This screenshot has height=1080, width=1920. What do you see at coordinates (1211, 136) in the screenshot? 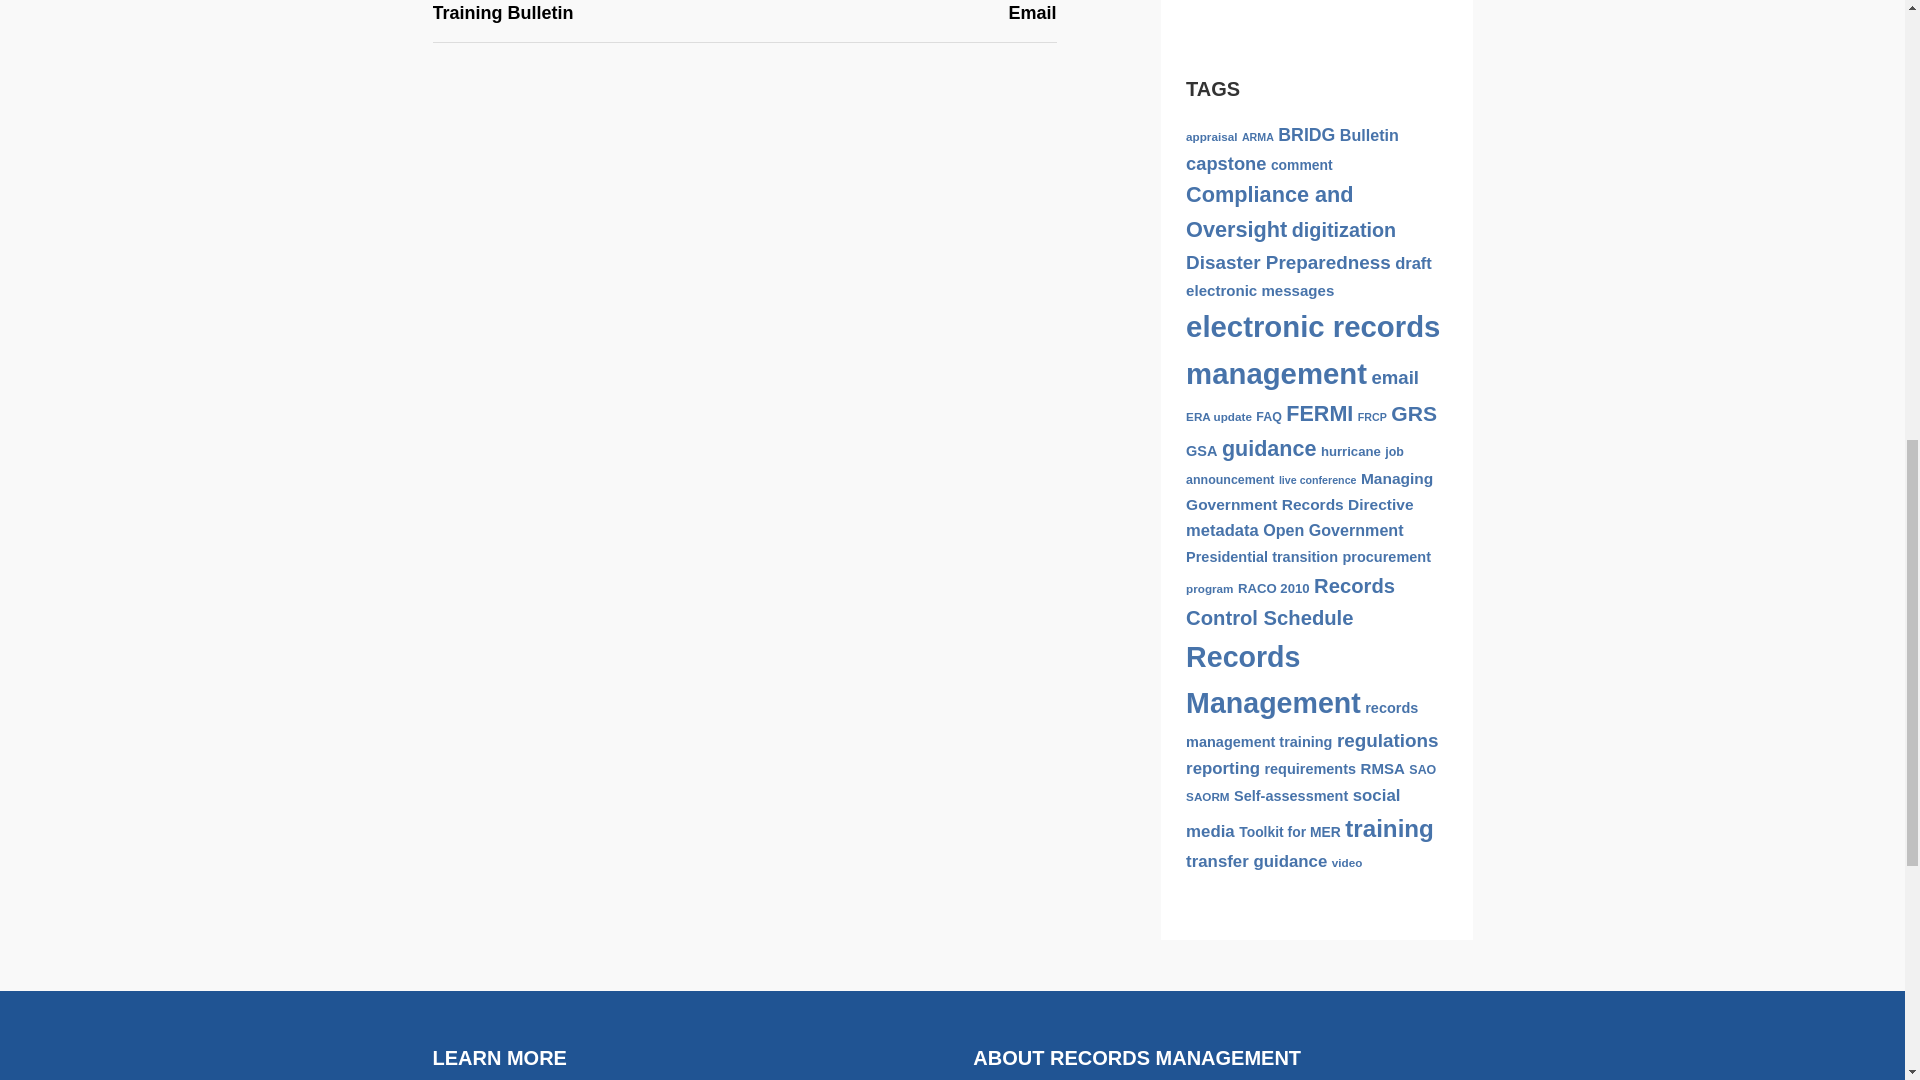
I see `appraisal` at bounding box center [1211, 136].